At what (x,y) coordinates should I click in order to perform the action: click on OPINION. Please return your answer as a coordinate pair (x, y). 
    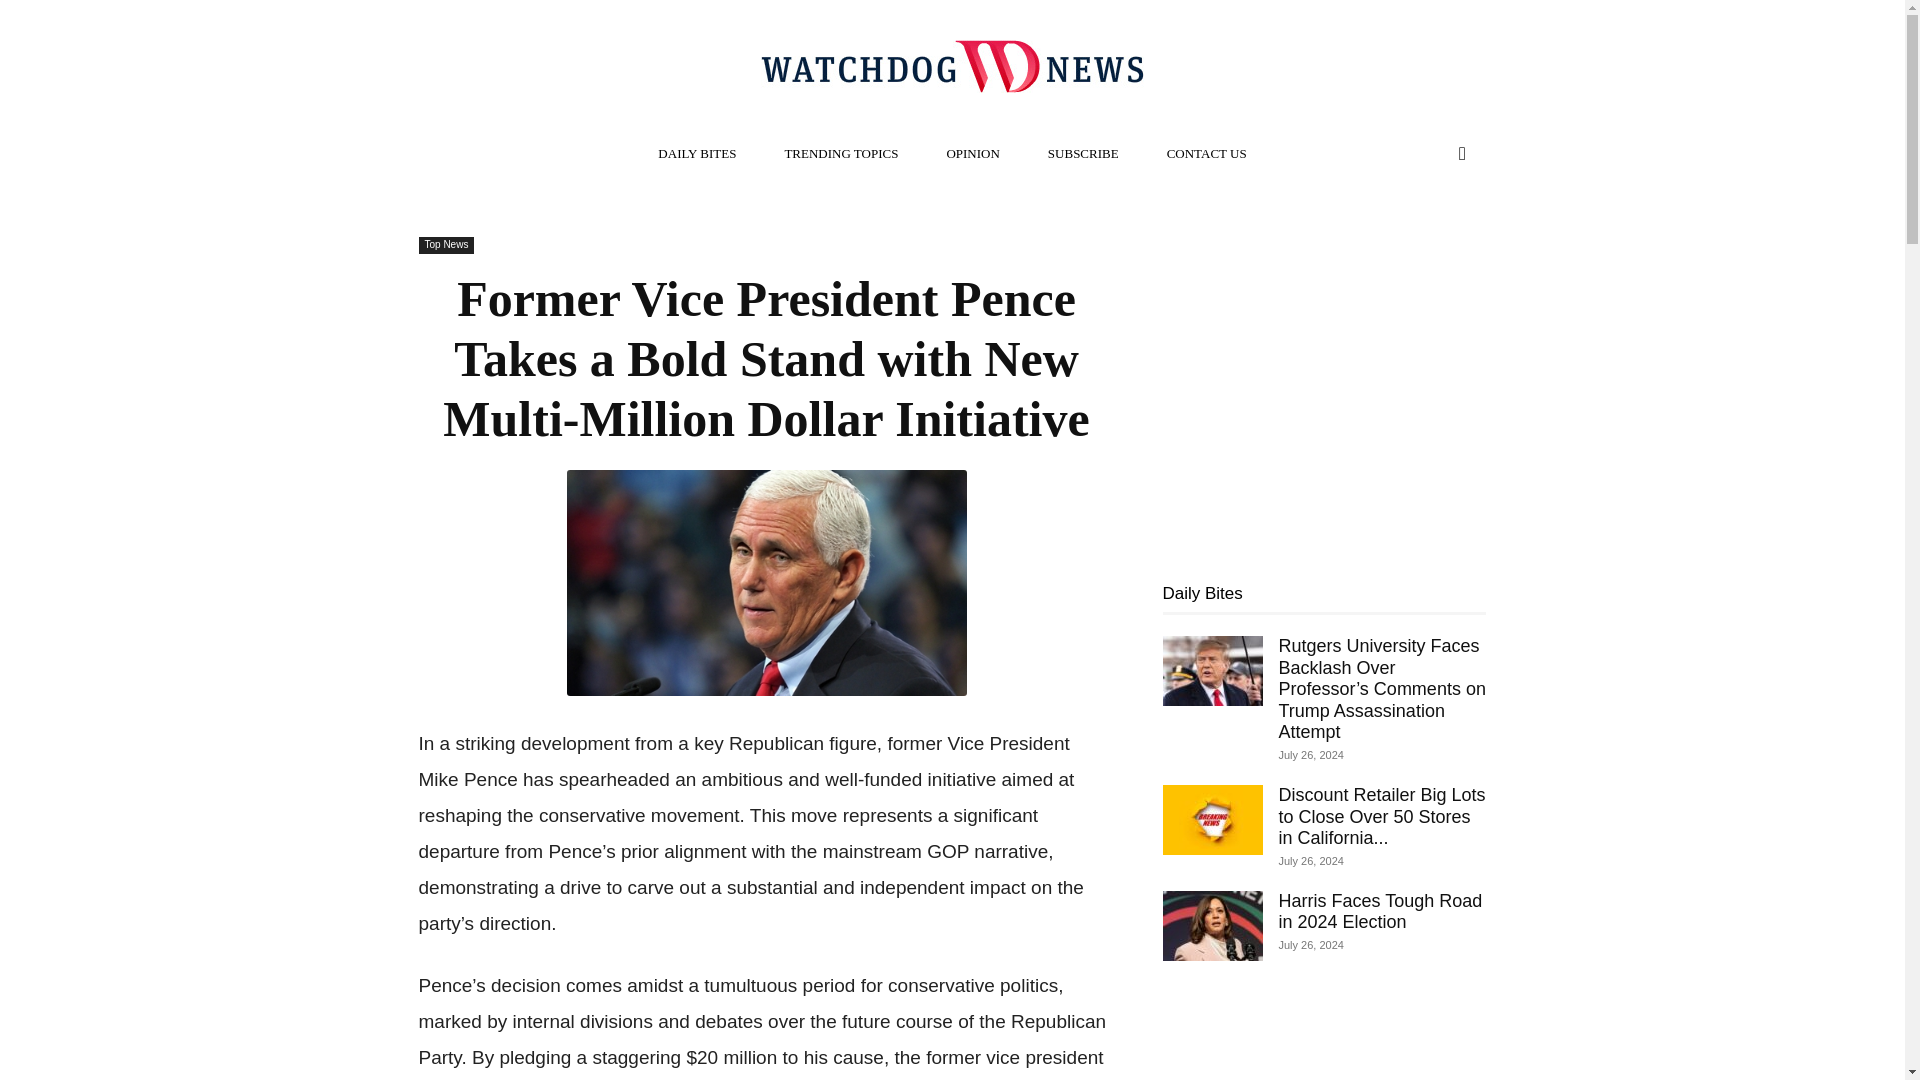
    Looking at the image, I should click on (972, 154).